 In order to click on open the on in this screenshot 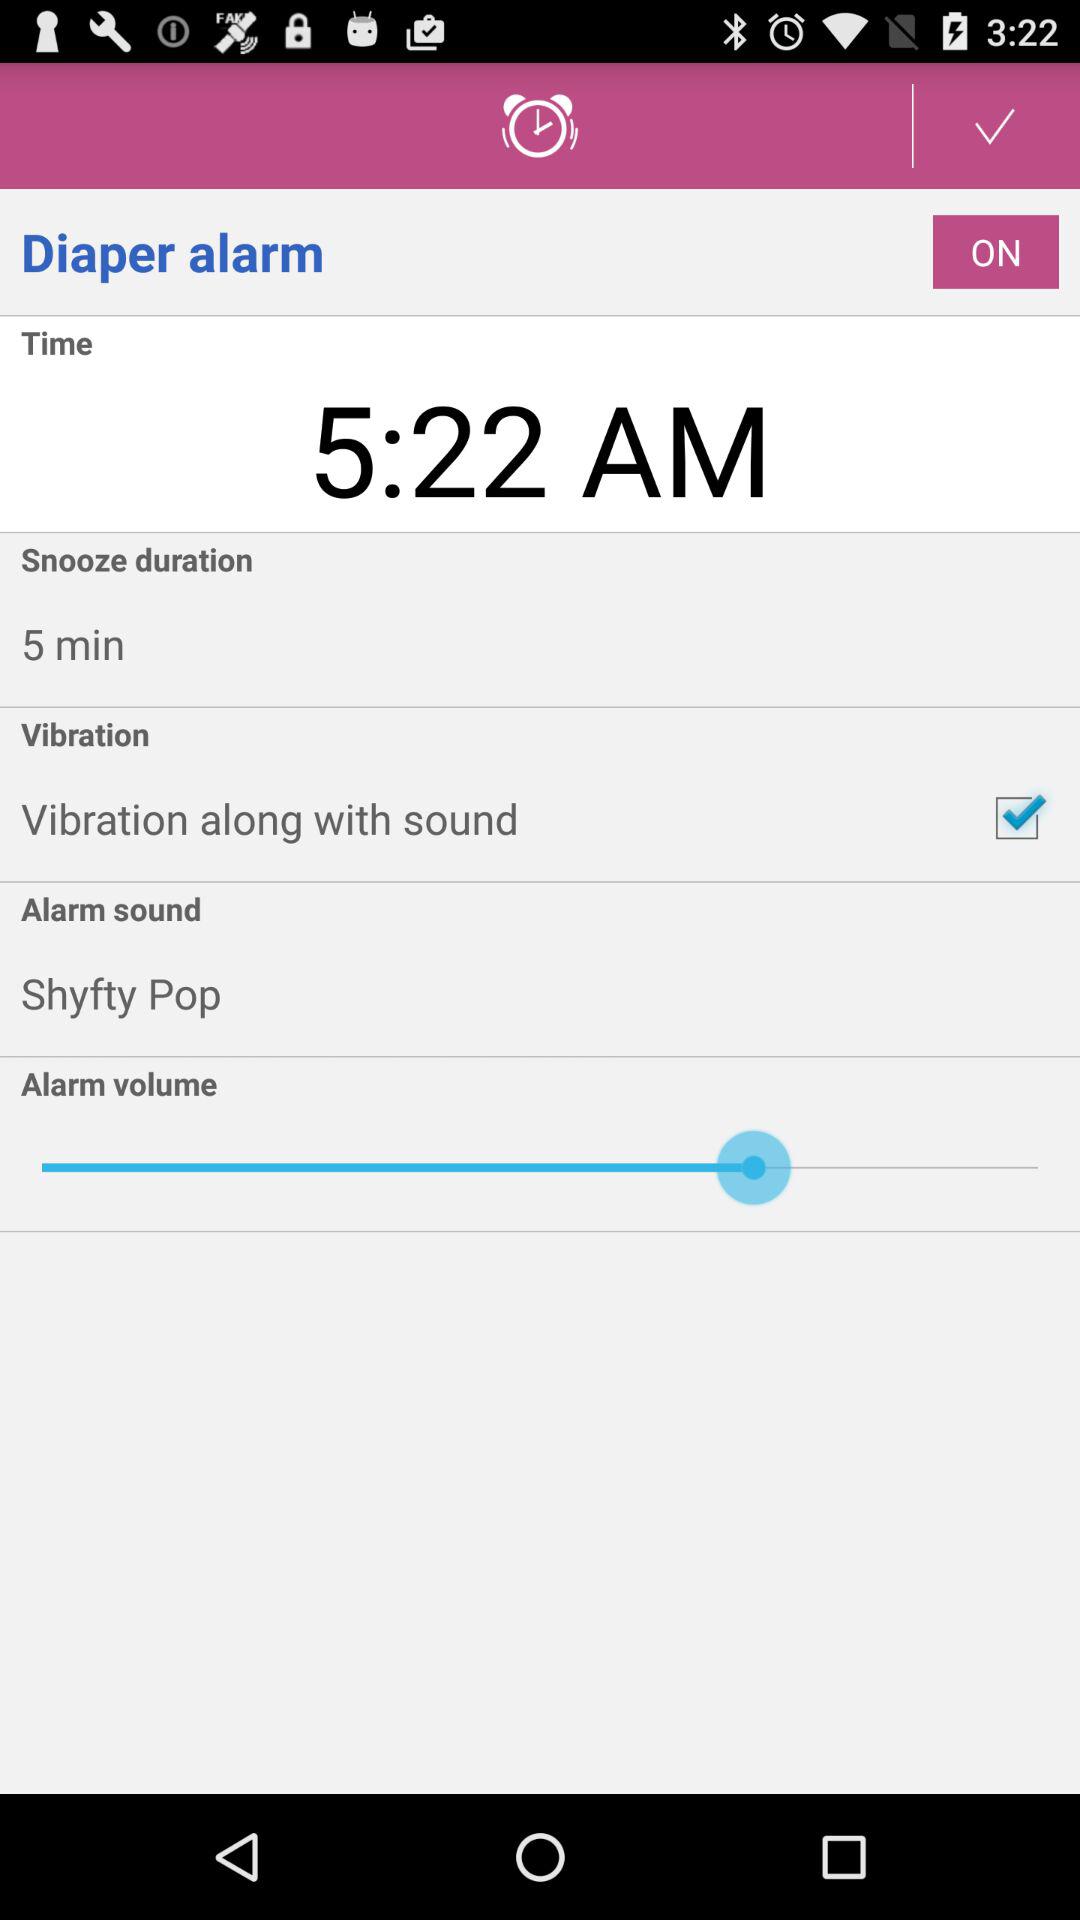, I will do `click(995, 252)`.